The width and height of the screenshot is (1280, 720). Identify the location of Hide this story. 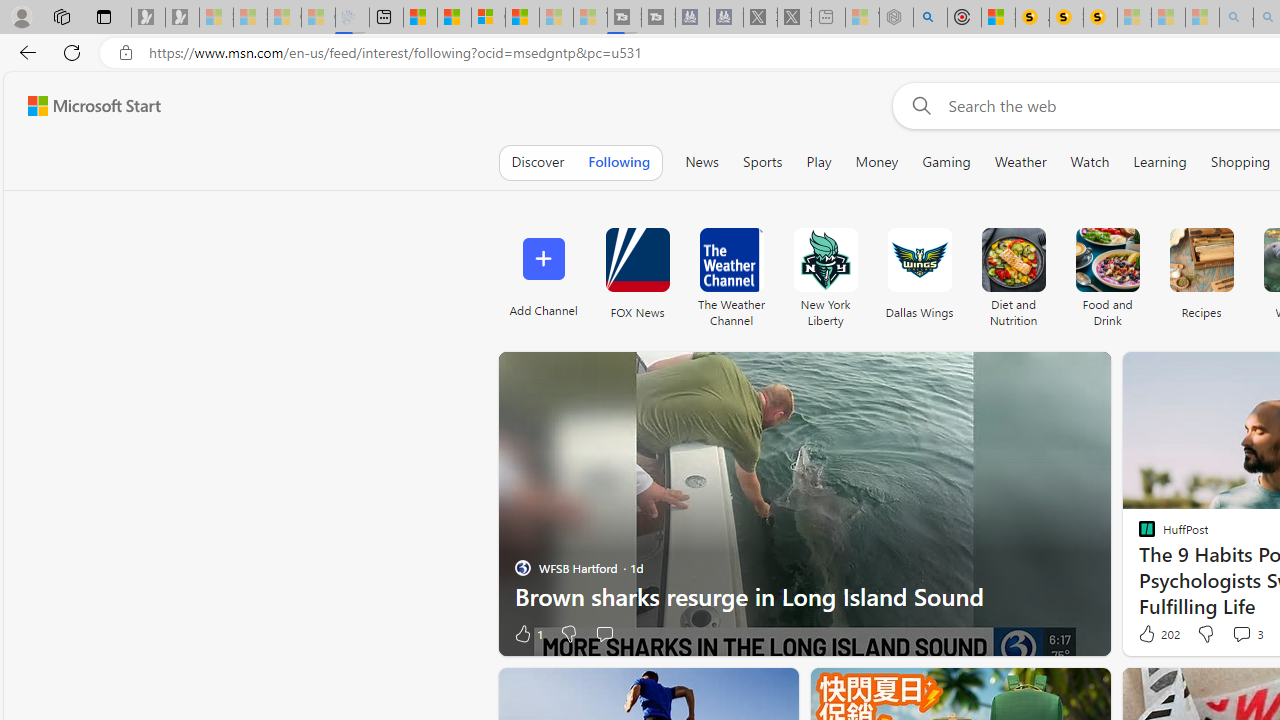
(738, 692).